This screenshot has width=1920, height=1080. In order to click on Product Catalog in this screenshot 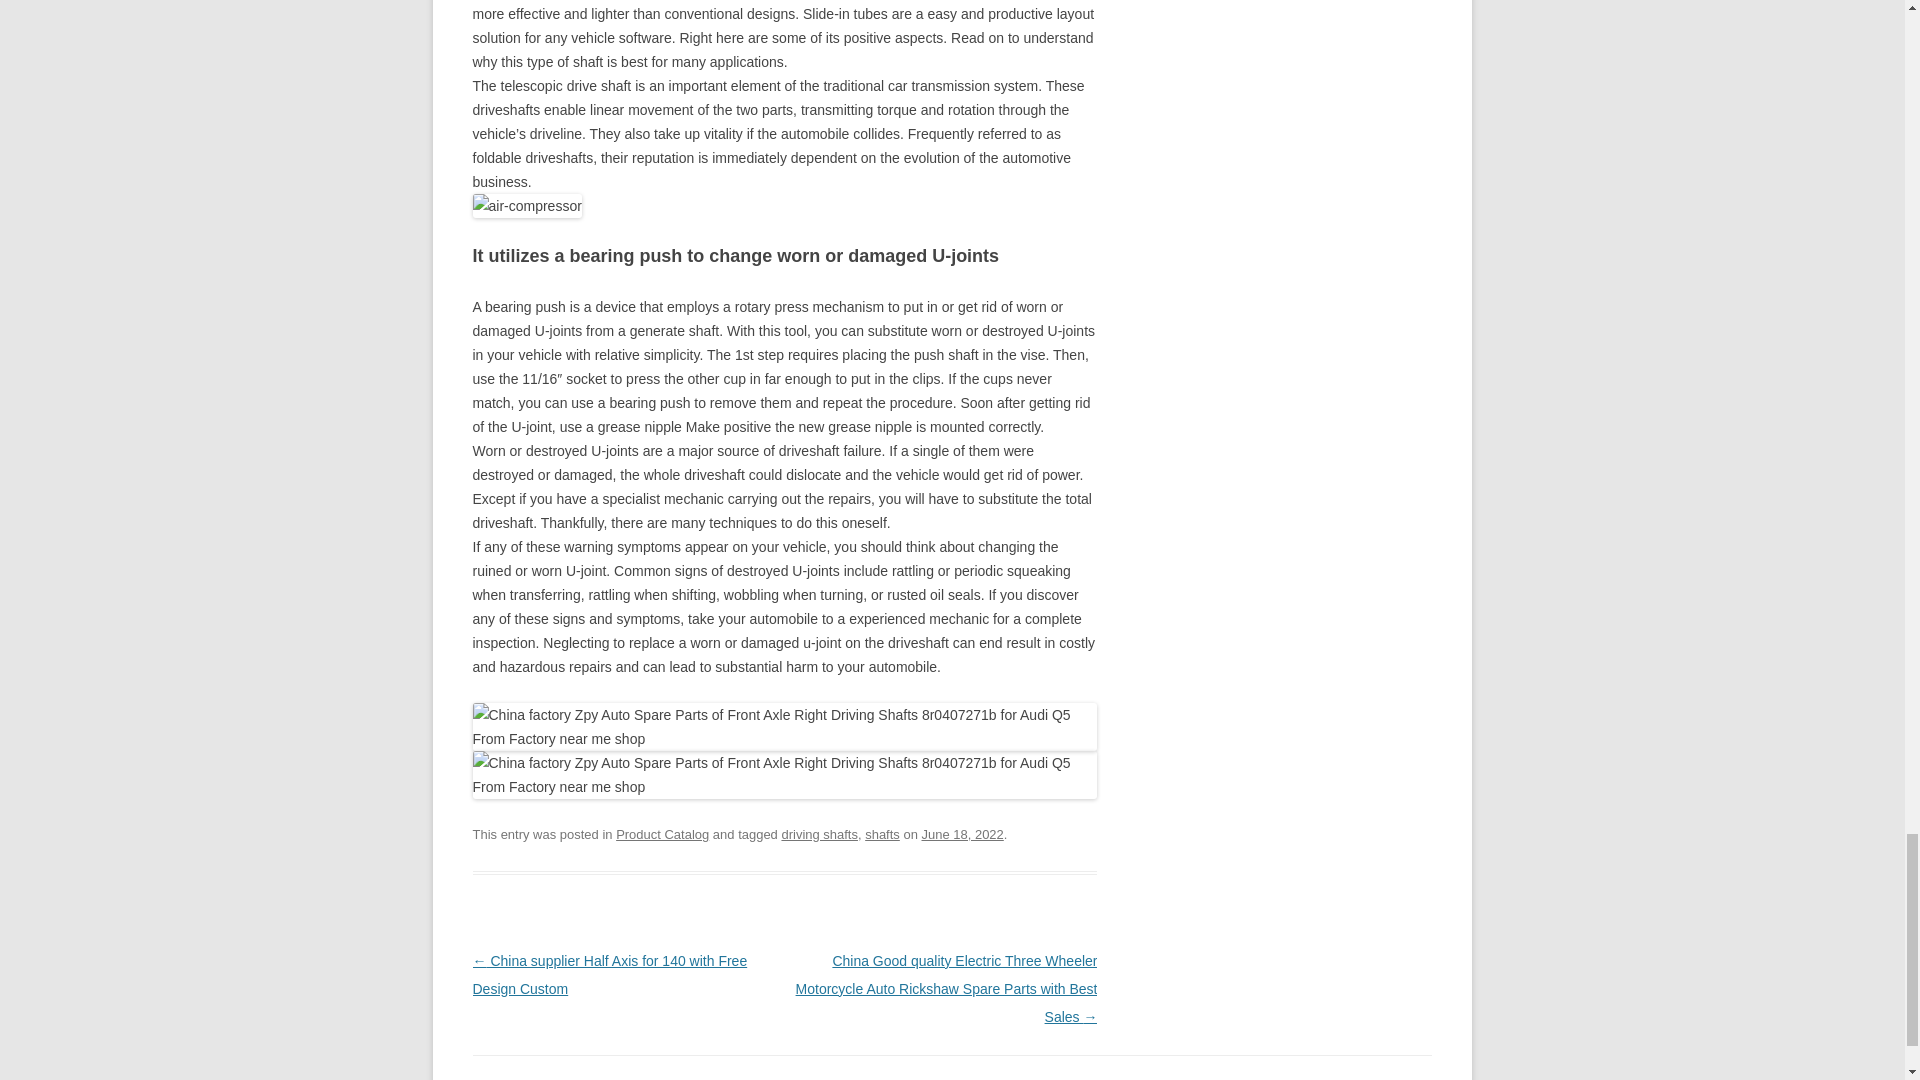, I will do `click(662, 834)`.